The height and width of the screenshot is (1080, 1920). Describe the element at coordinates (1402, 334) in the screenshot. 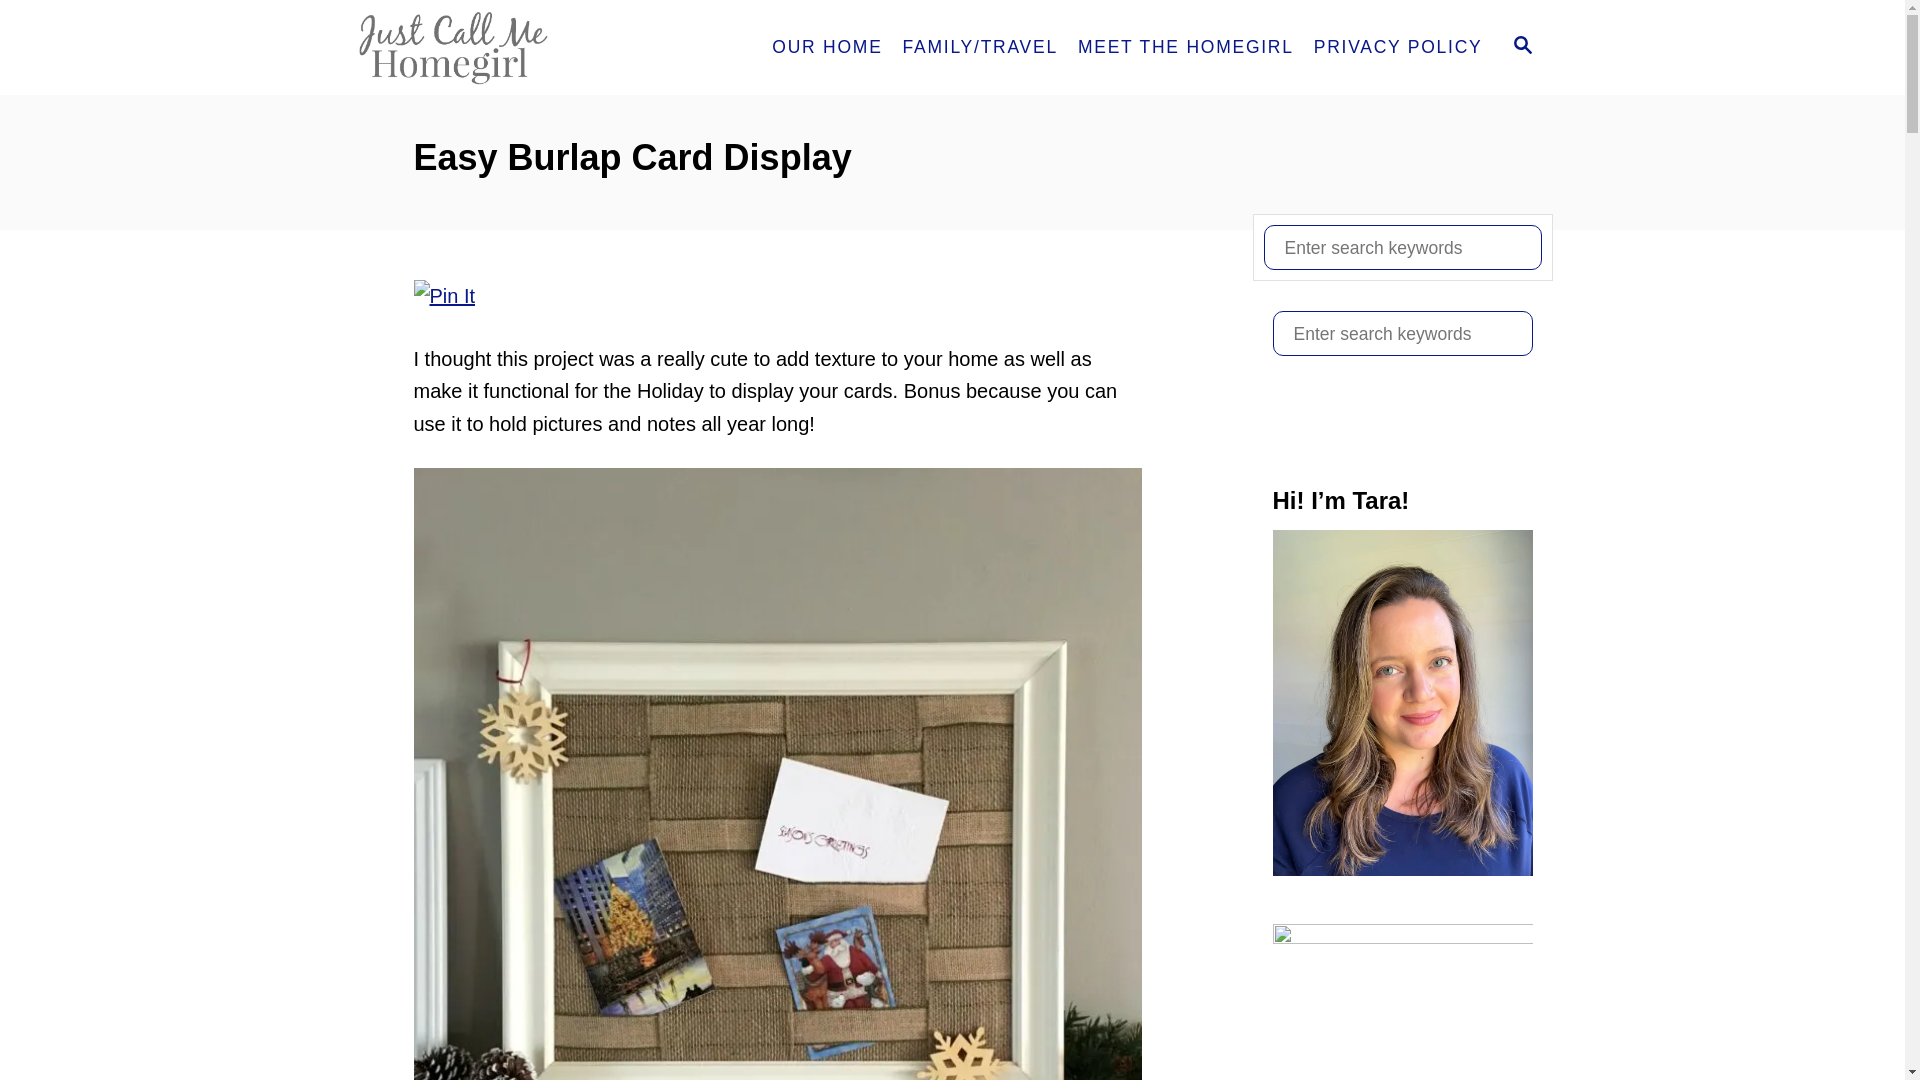

I see `Search for:` at that location.